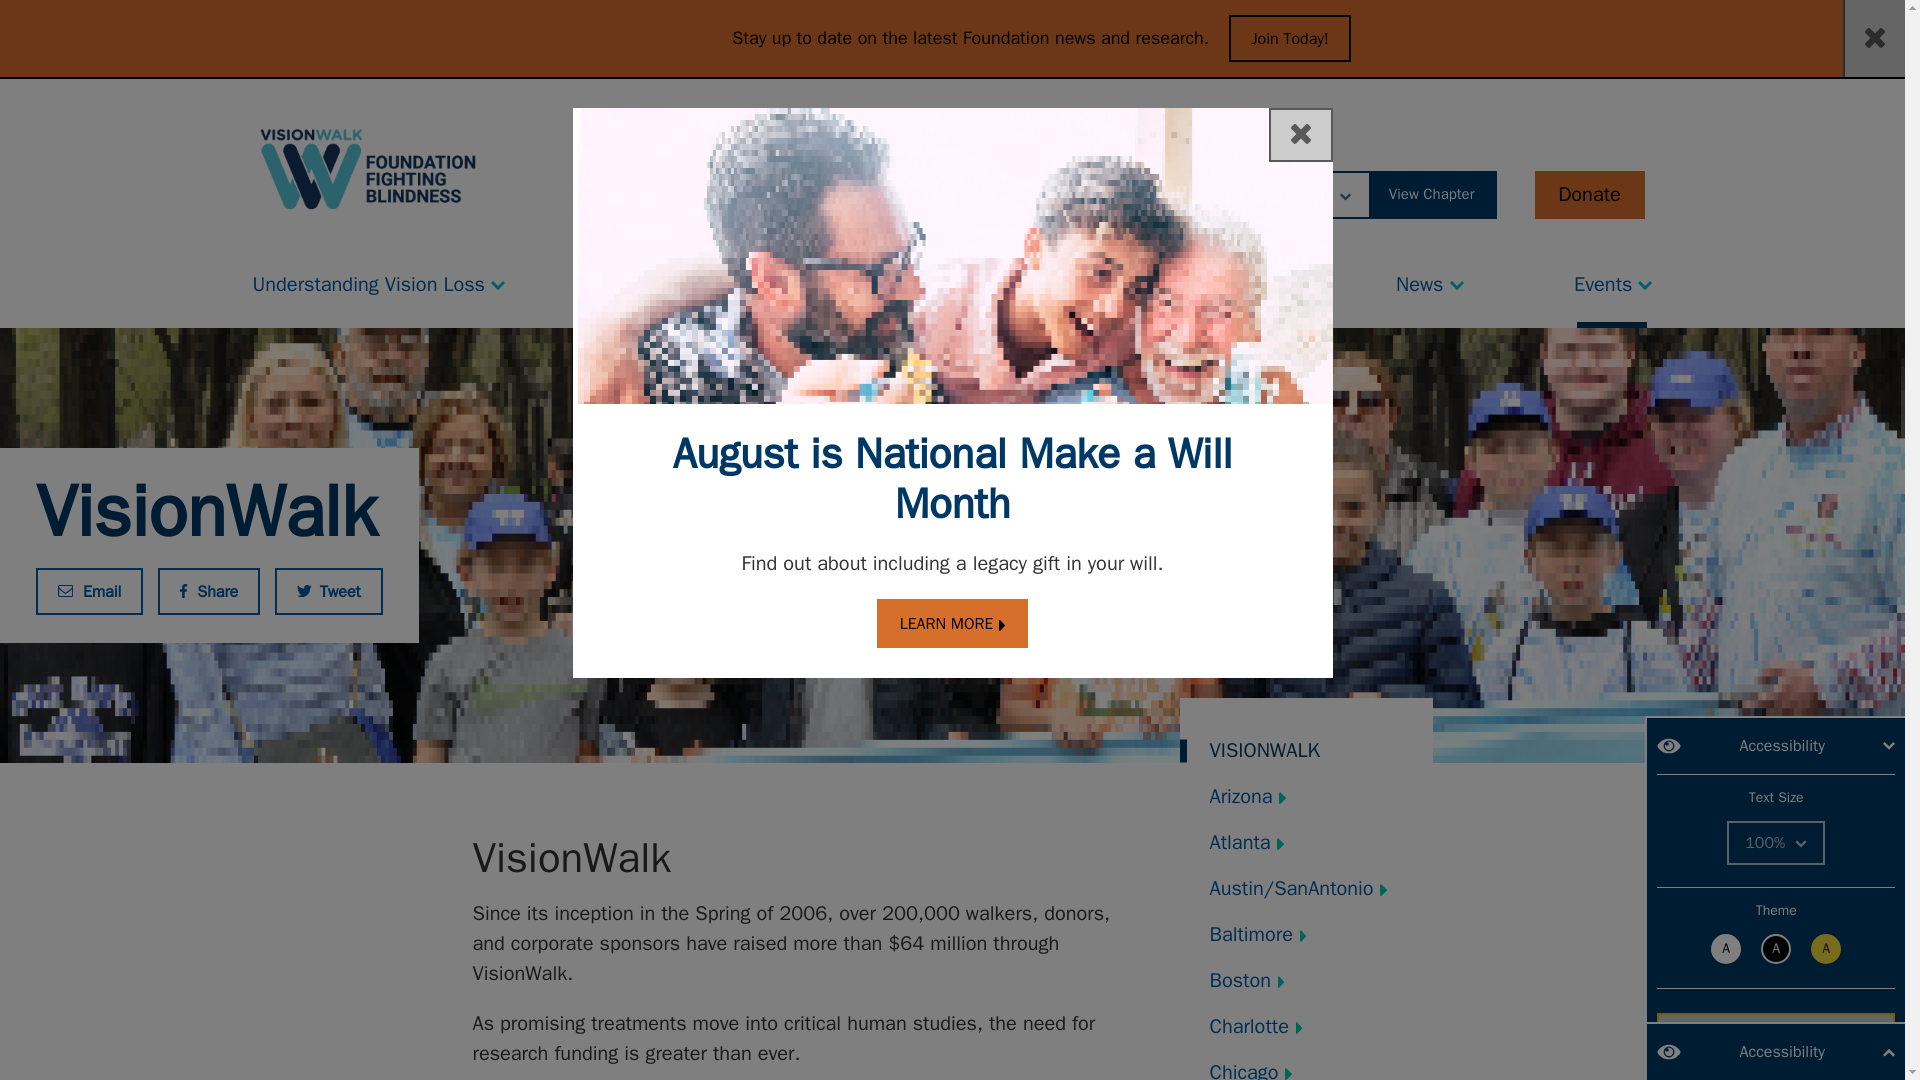 The width and height of the screenshot is (1920, 1080). Describe the element at coordinates (378, 280) in the screenshot. I see `Understanding Vision Loss` at that location.